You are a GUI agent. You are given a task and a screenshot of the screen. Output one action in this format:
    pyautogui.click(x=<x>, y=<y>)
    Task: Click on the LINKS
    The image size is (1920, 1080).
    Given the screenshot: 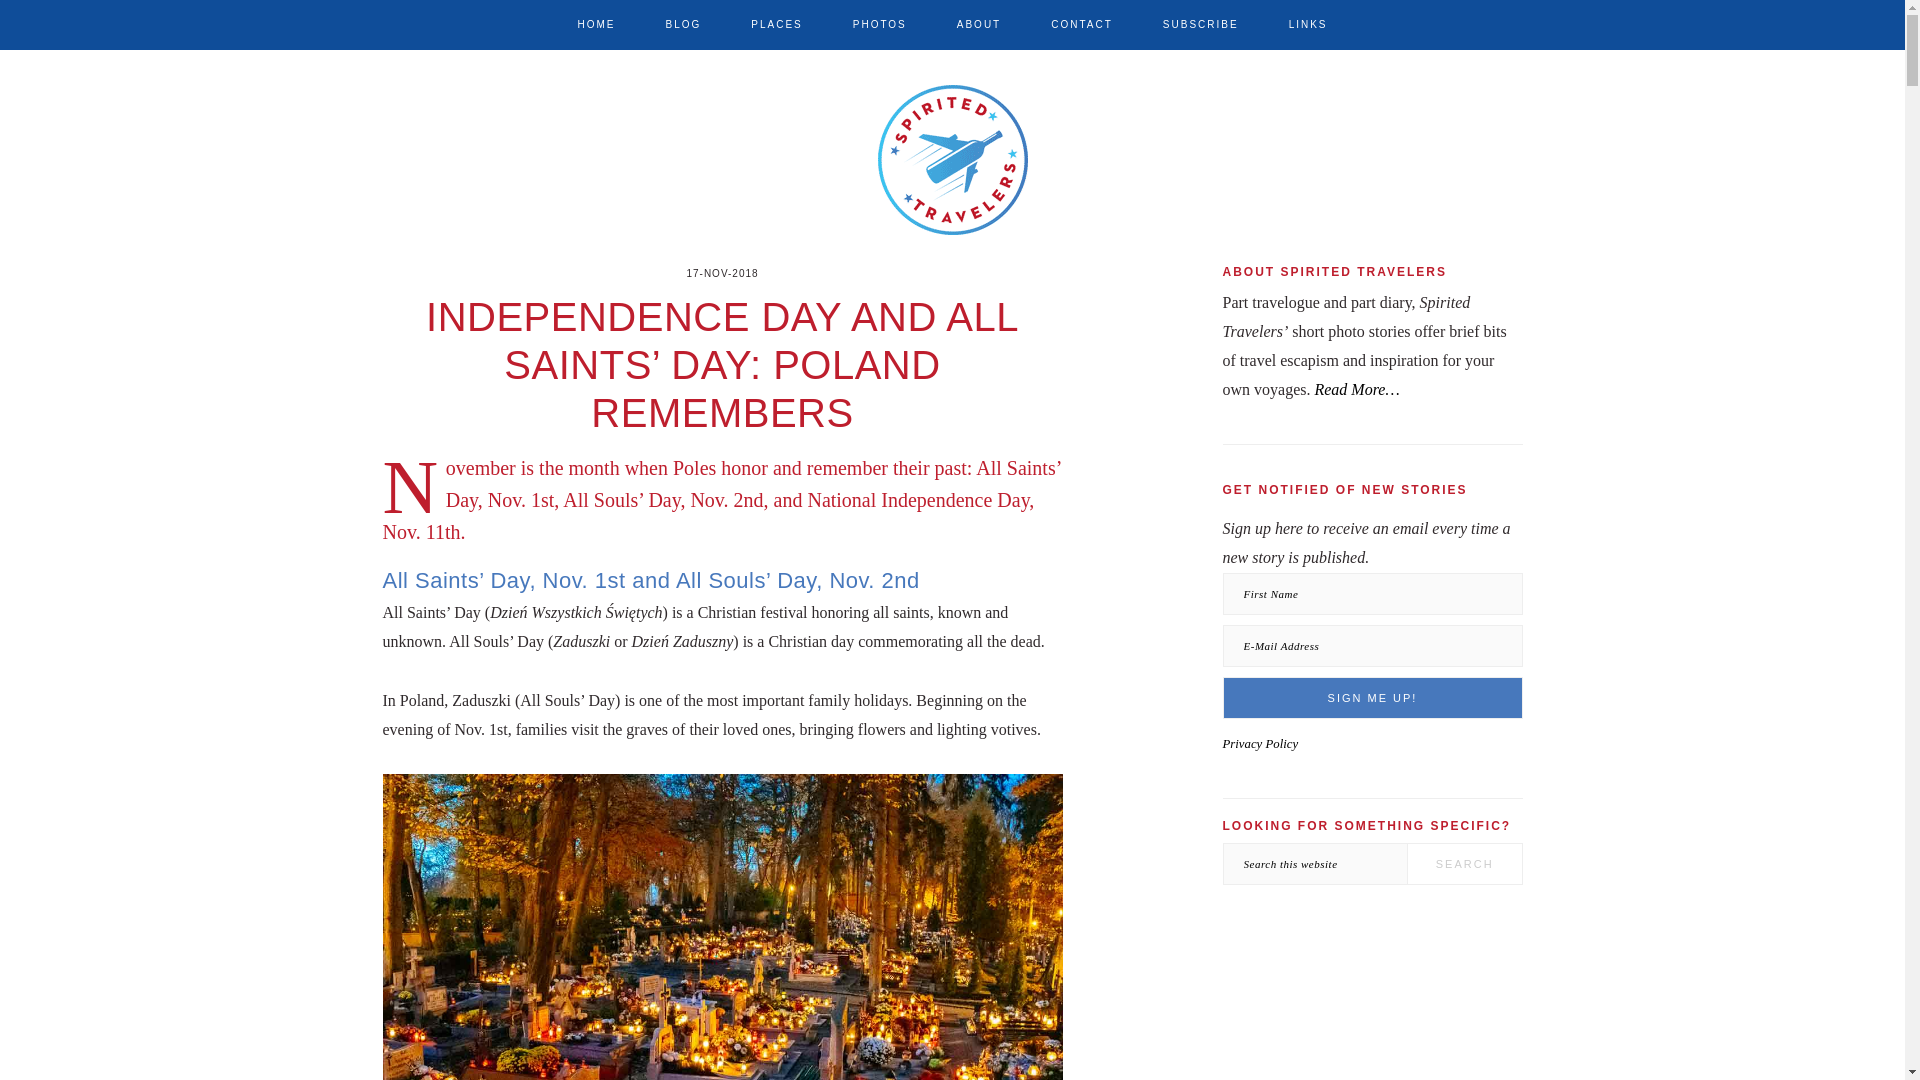 What is the action you would take?
    pyautogui.click(x=1308, y=24)
    